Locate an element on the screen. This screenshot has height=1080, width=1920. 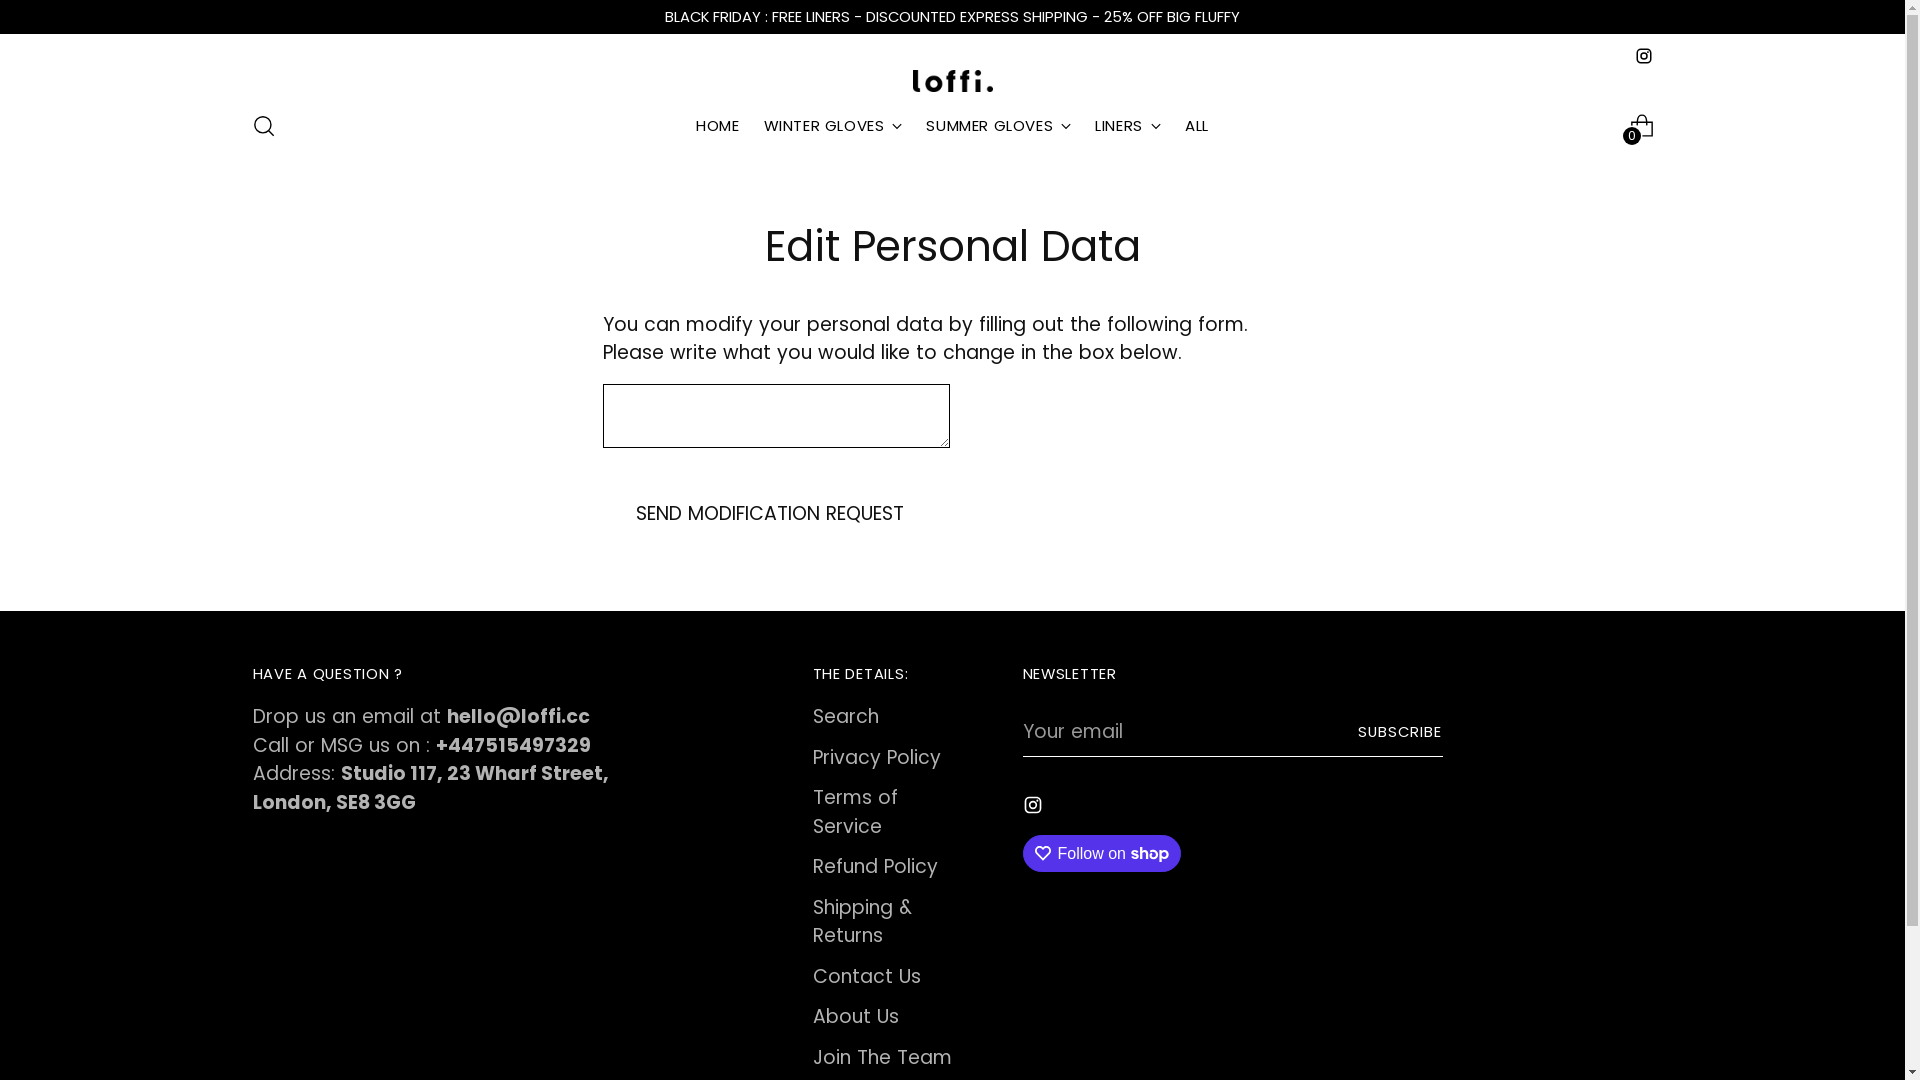
WINTER GLOVES is located at coordinates (834, 126).